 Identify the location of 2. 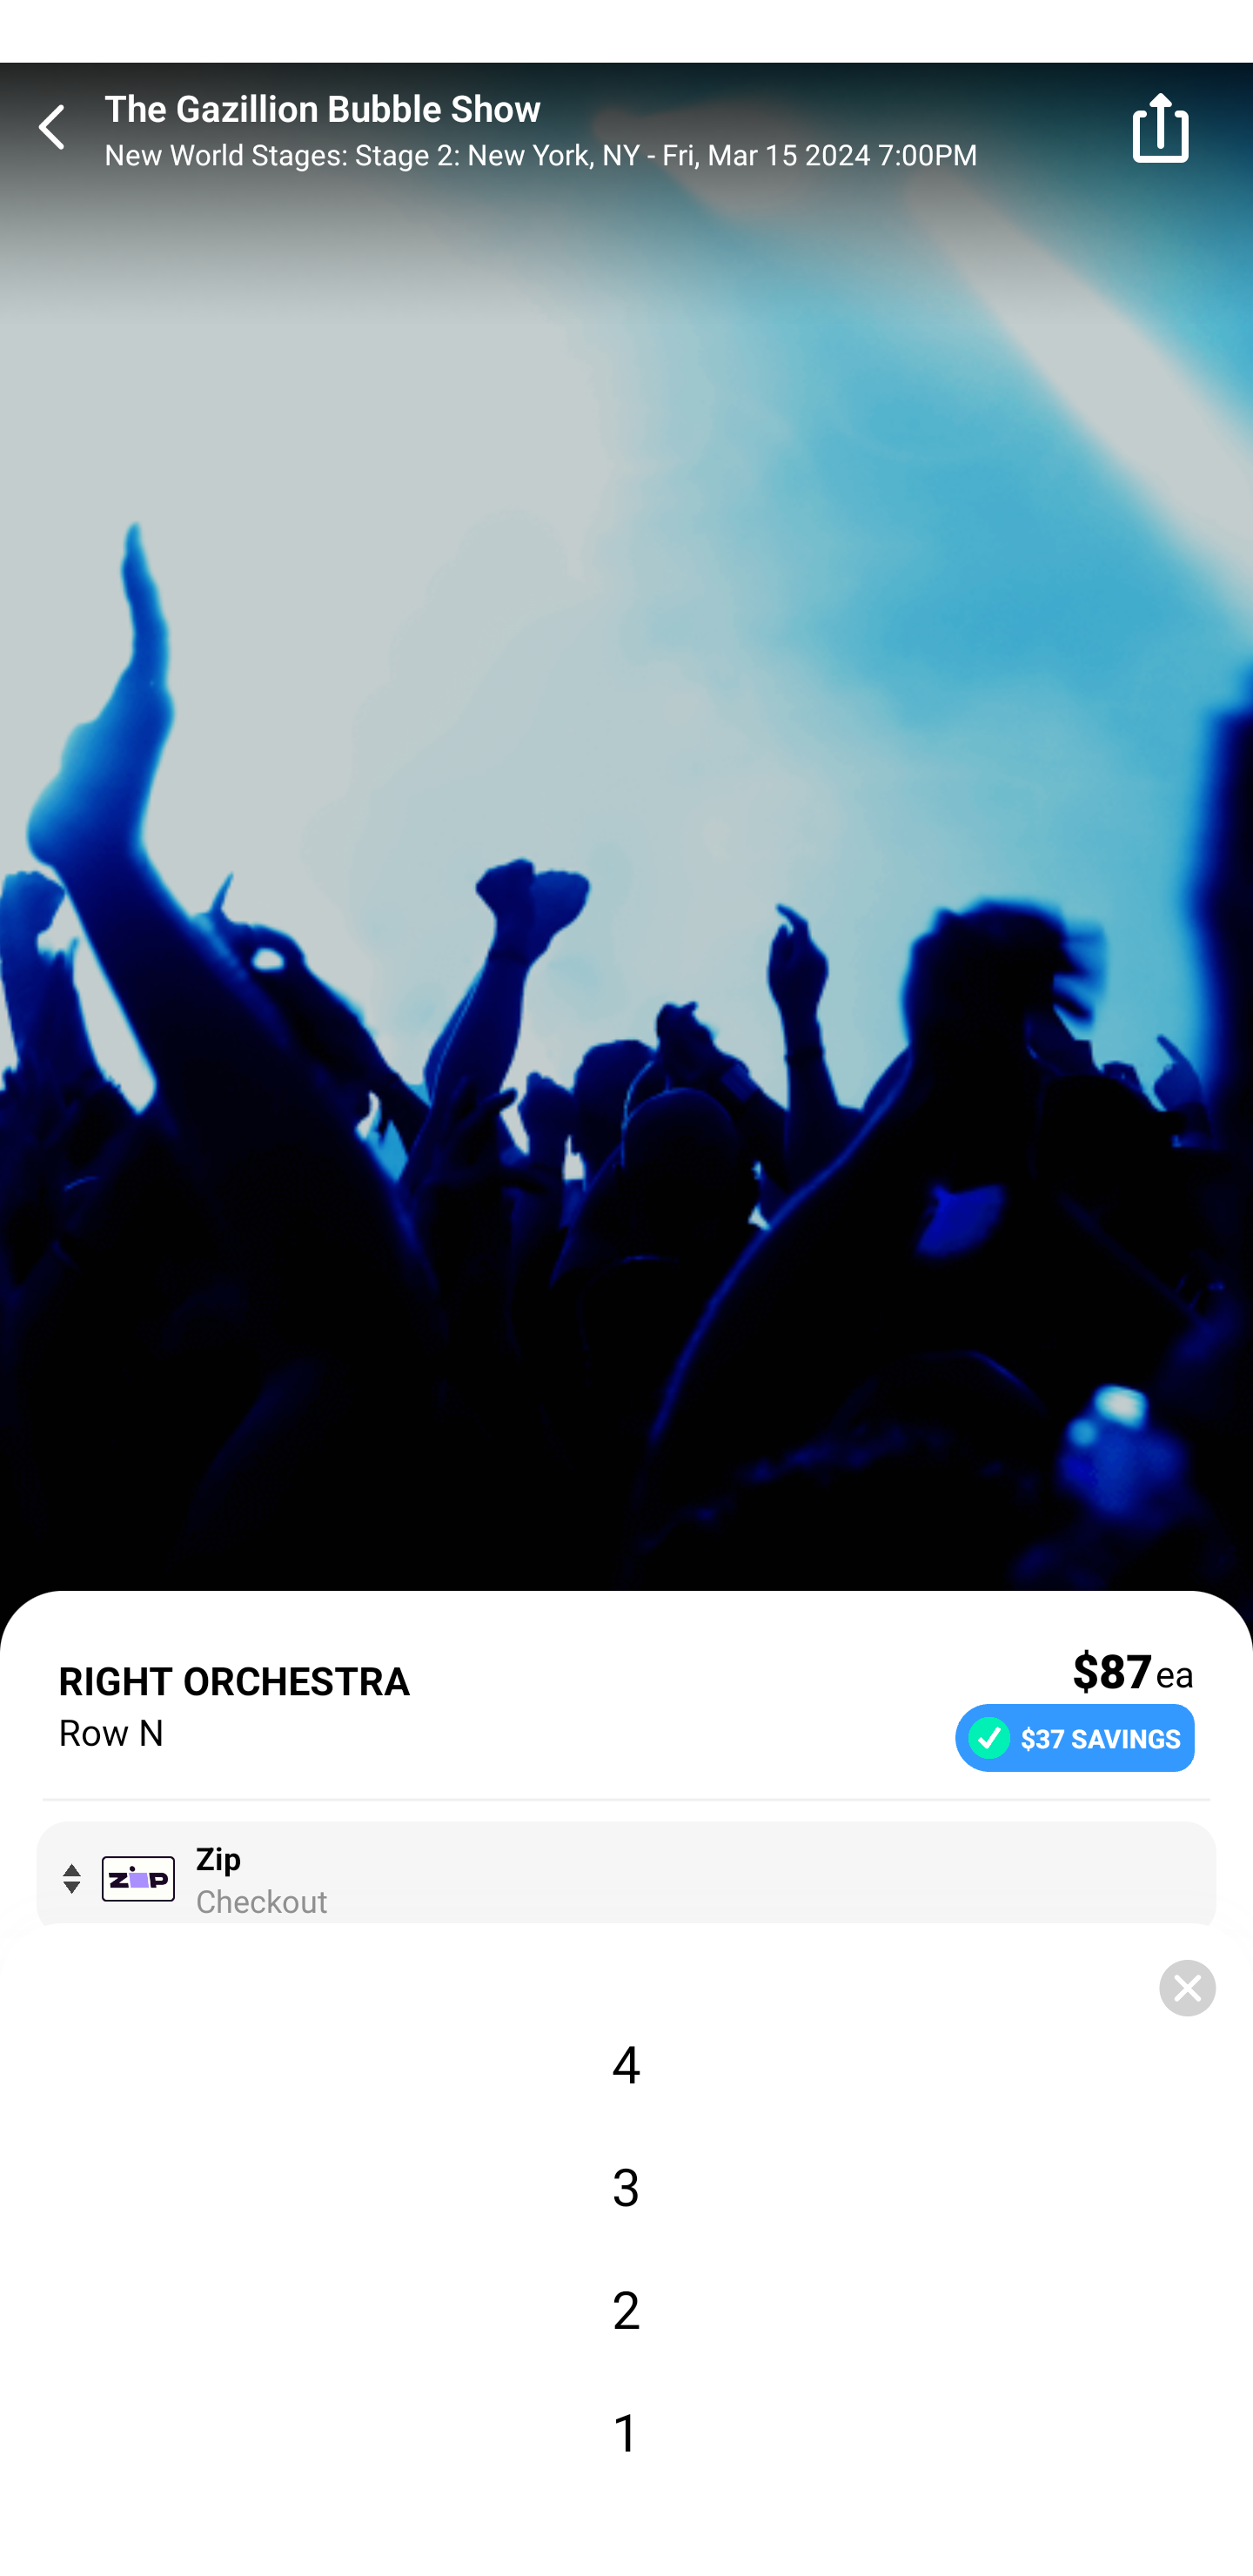
(626, 2308).